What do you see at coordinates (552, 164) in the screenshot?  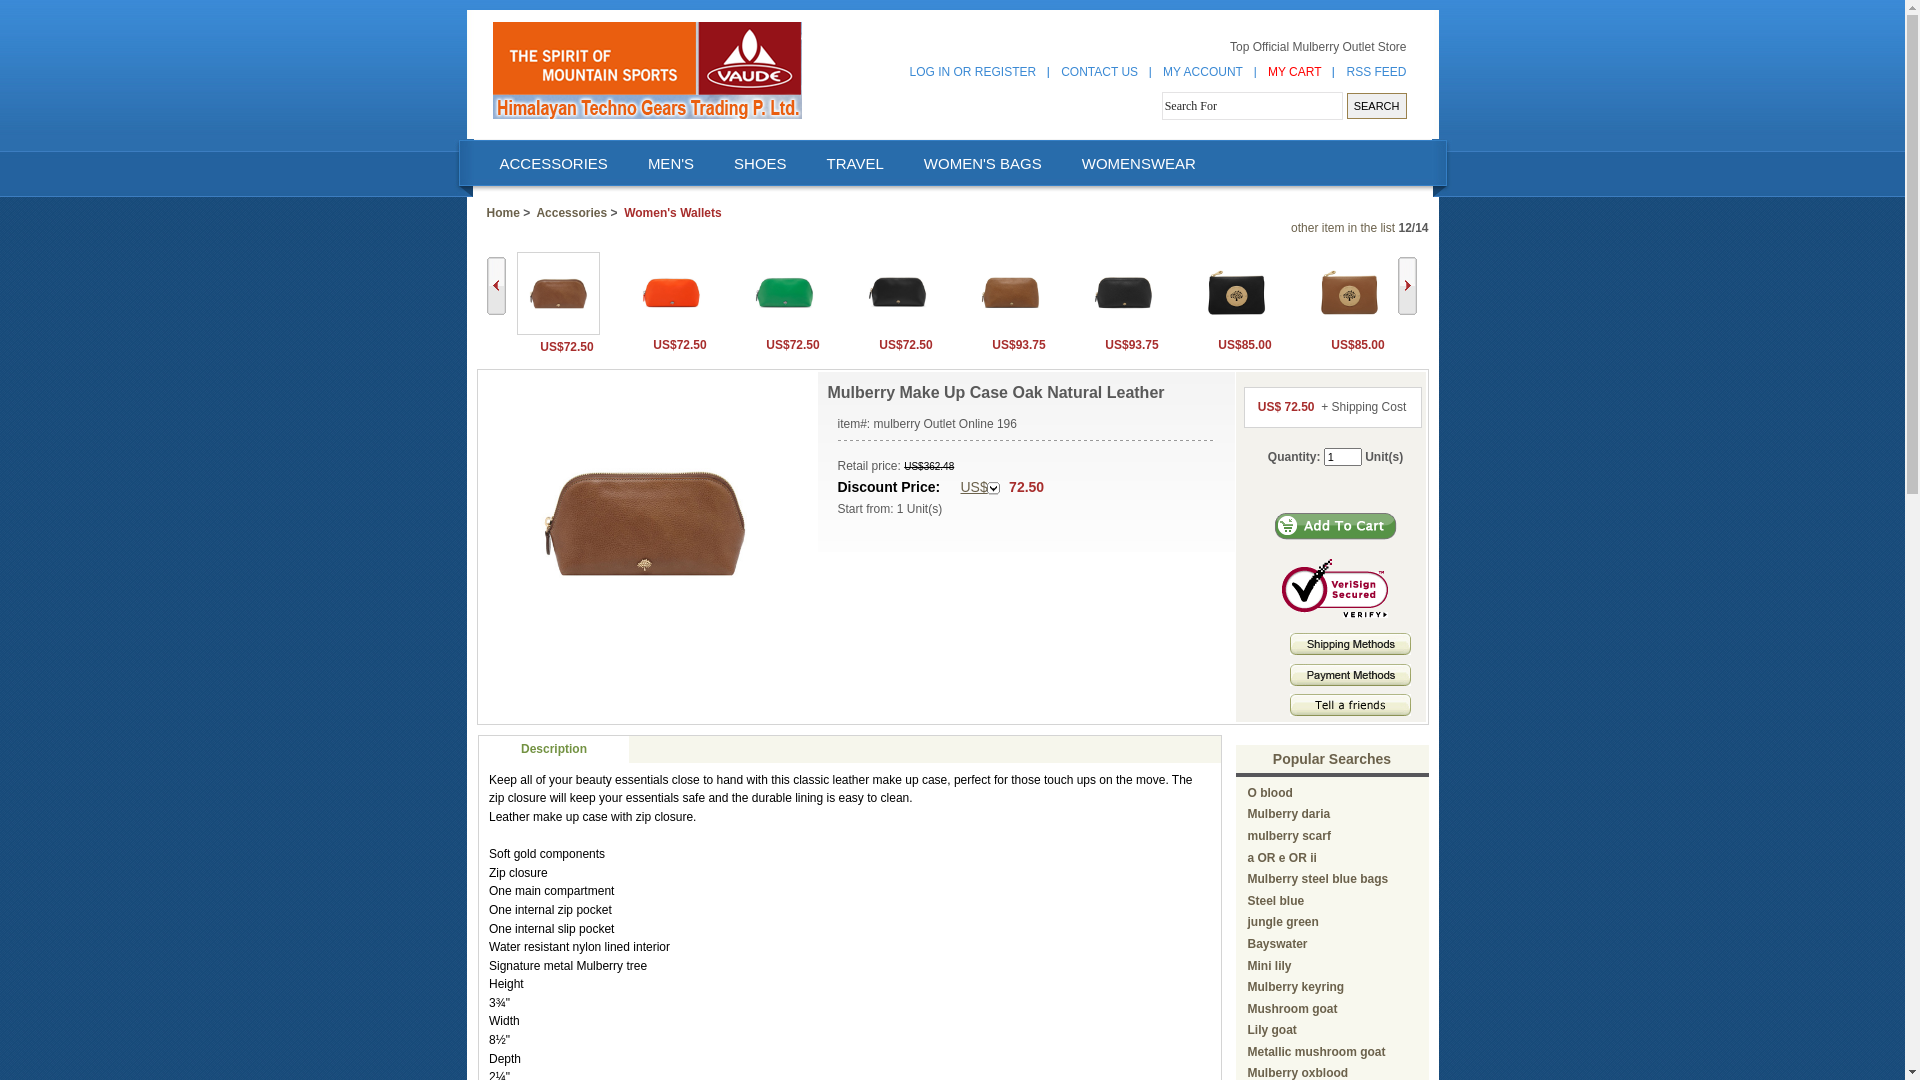 I see `ACCESSORIES` at bounding box center [552, 164].